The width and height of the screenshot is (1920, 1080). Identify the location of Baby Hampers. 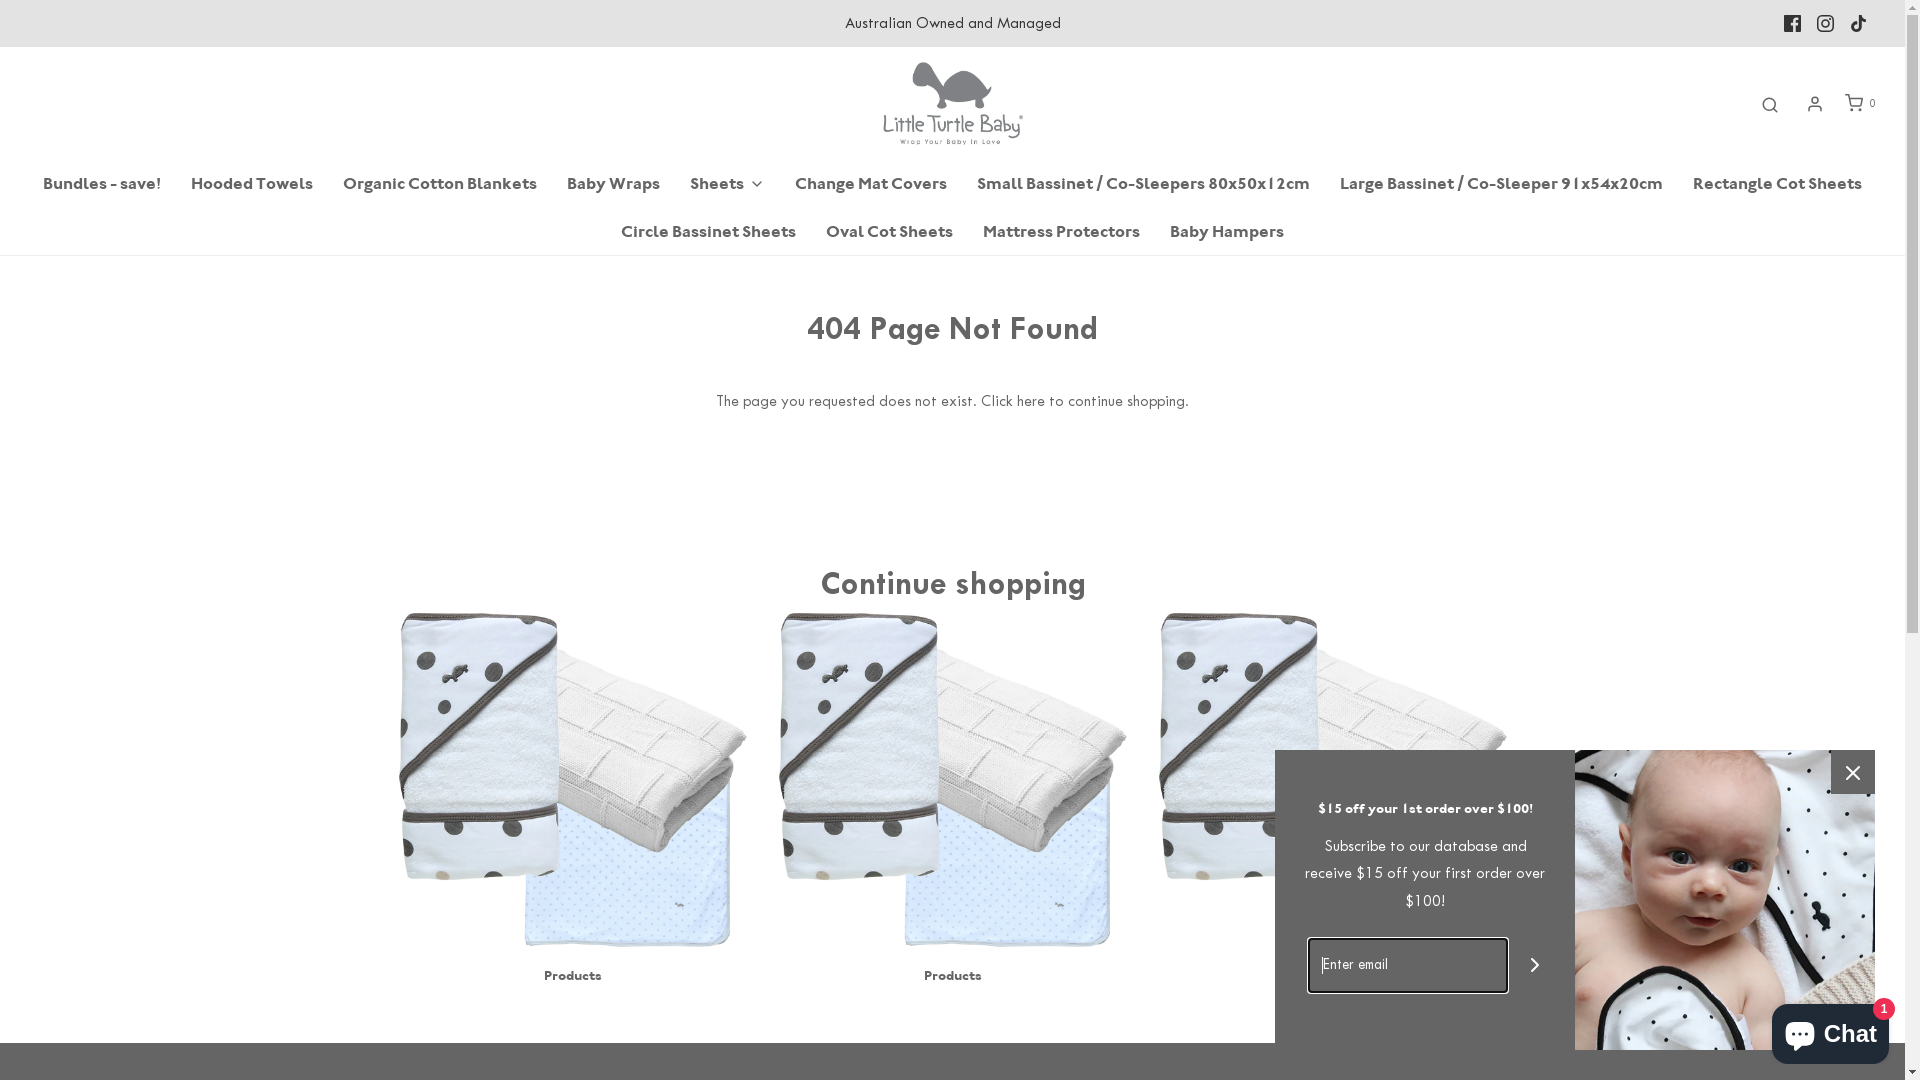
(1227, 232).